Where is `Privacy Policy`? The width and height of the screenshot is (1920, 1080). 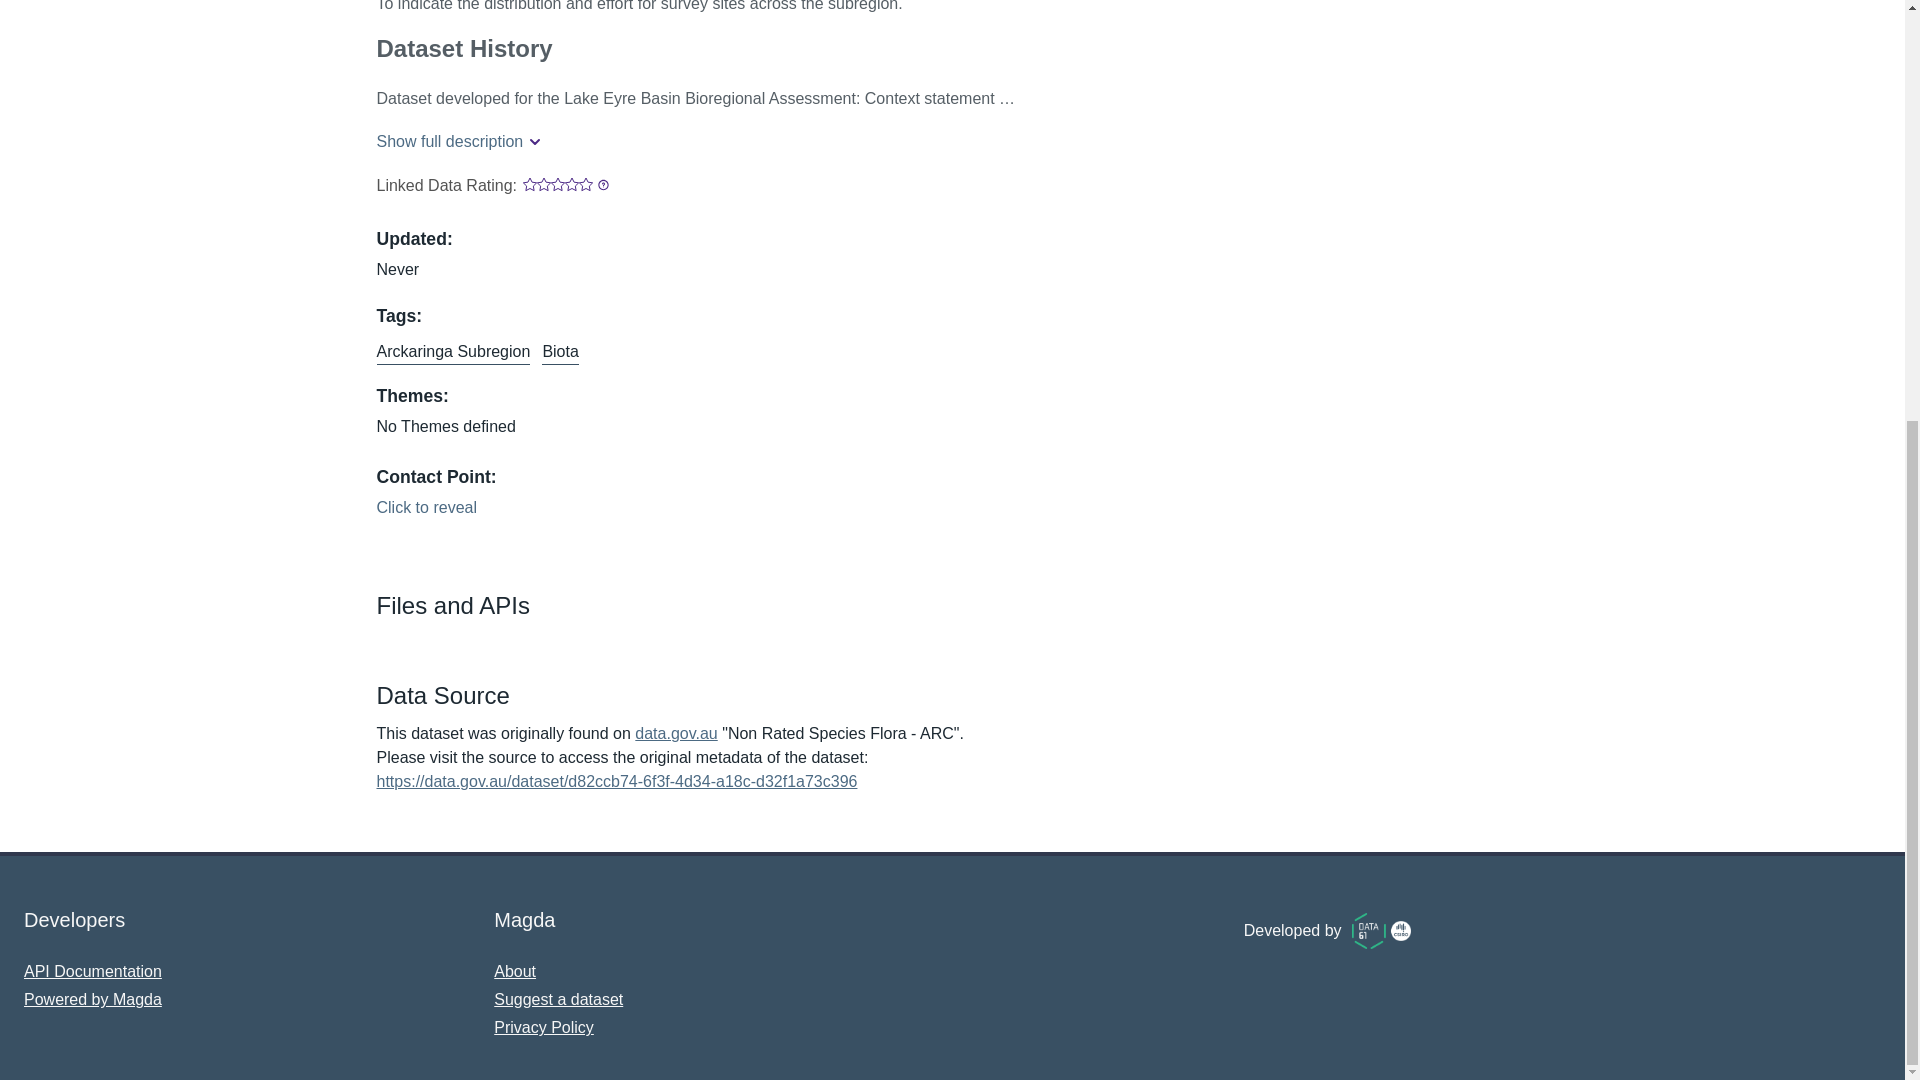
Privacy Policy is located at coordinates (543, 1027).